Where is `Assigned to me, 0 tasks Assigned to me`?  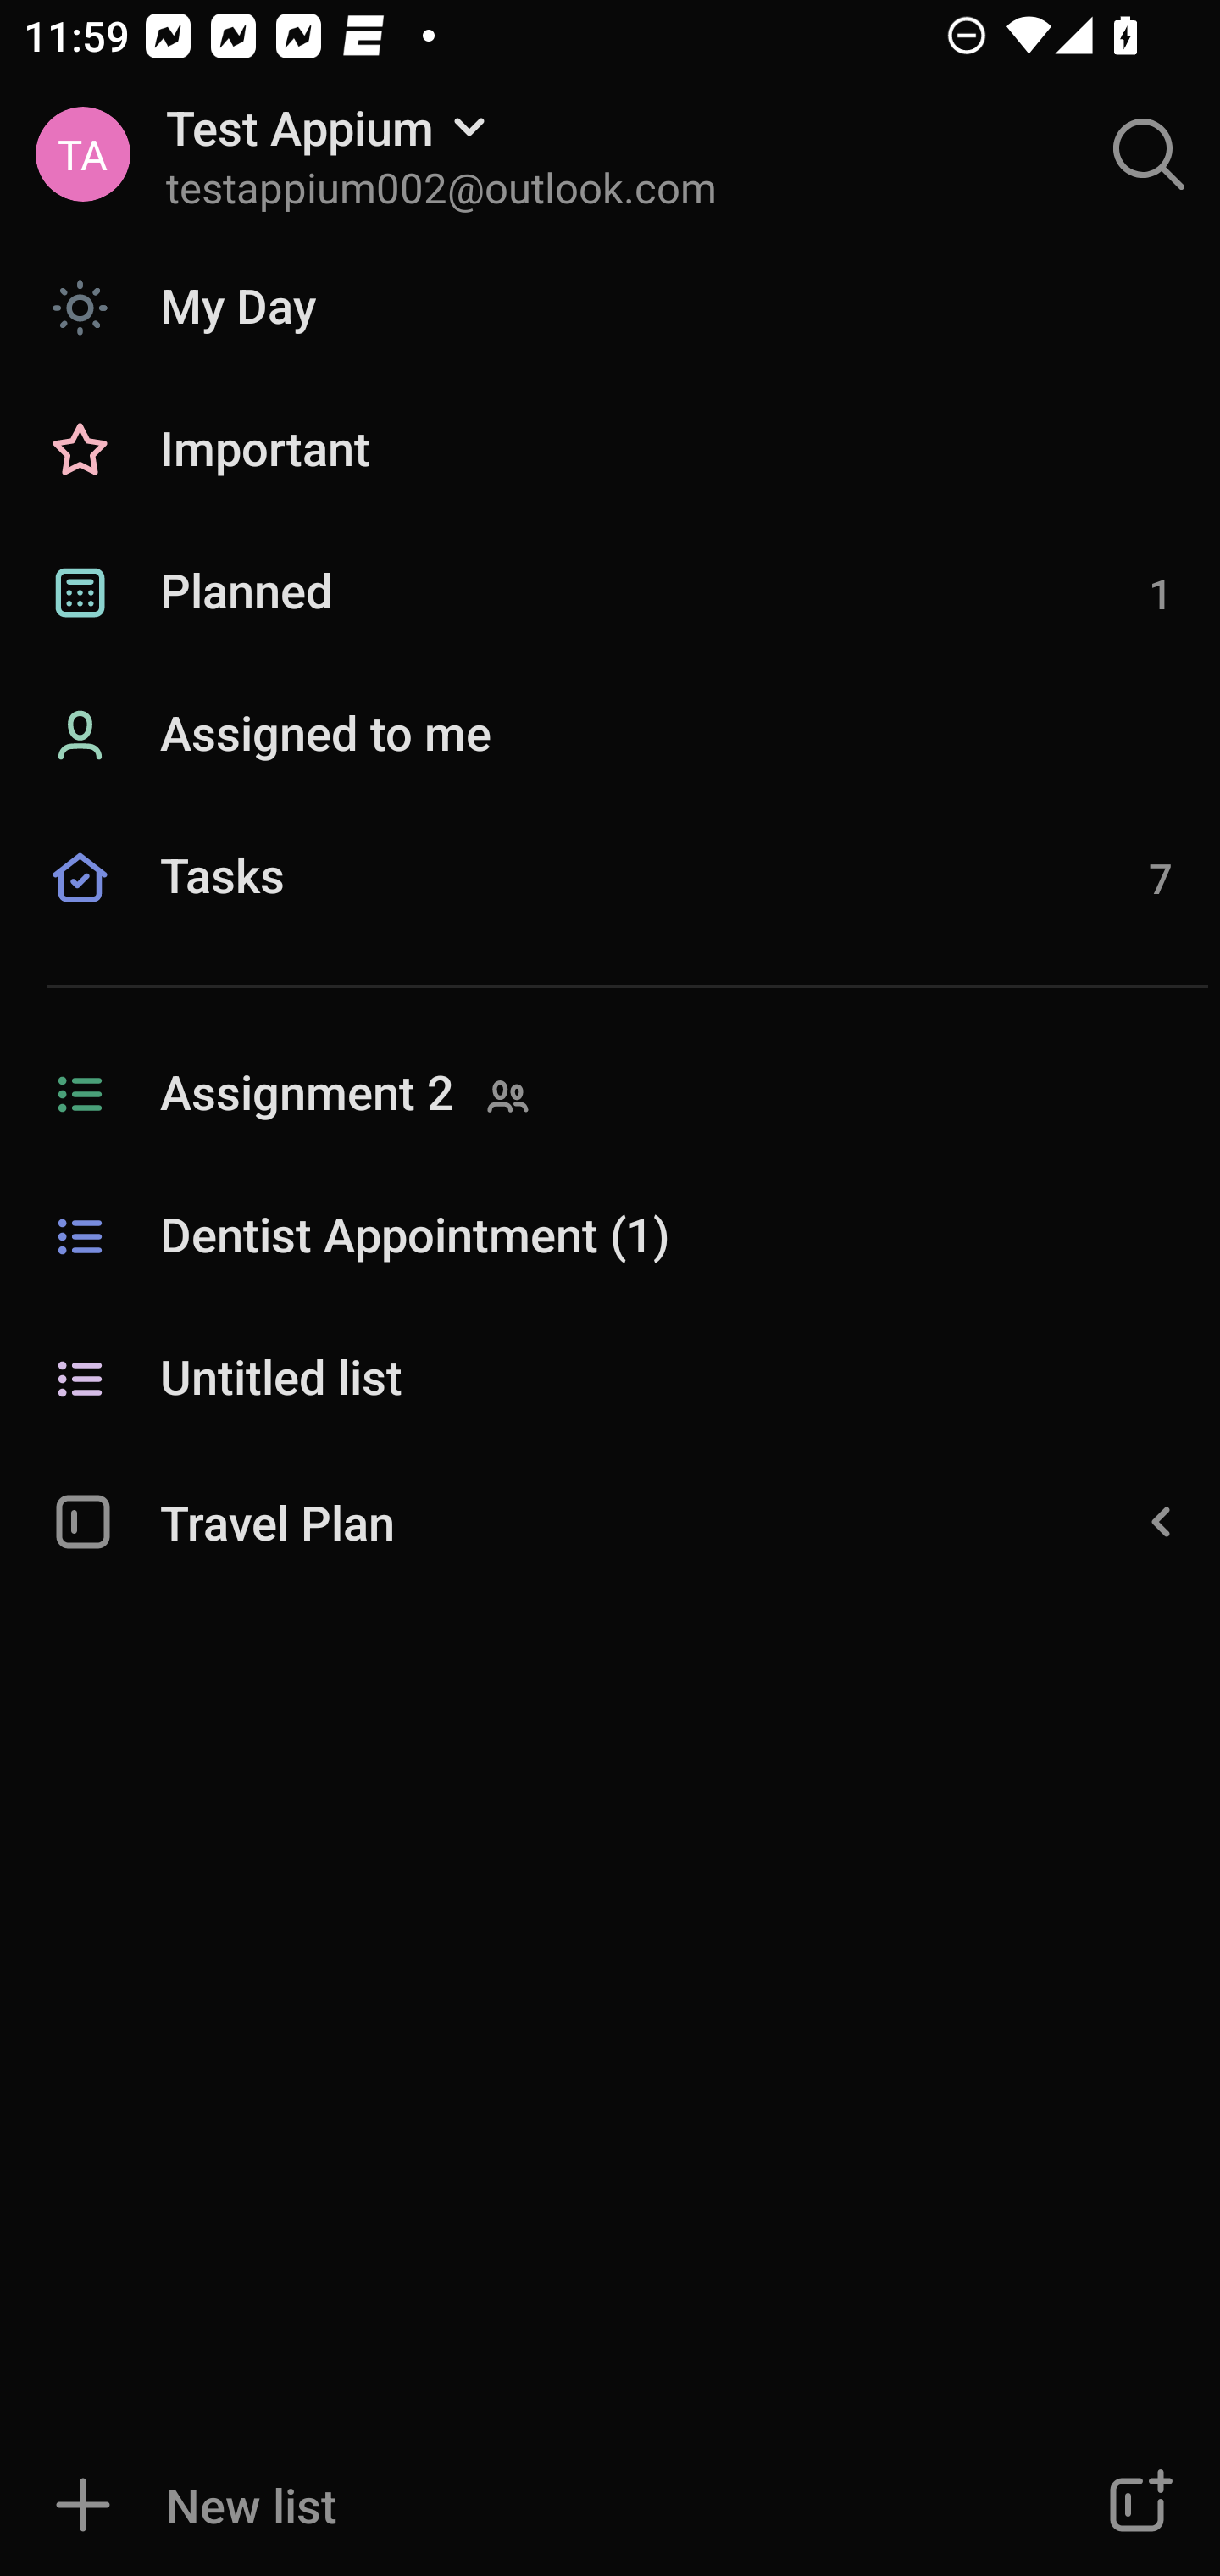
Assigned to me, 0 tasks Assigned to me is located at coordinates (610, 736).